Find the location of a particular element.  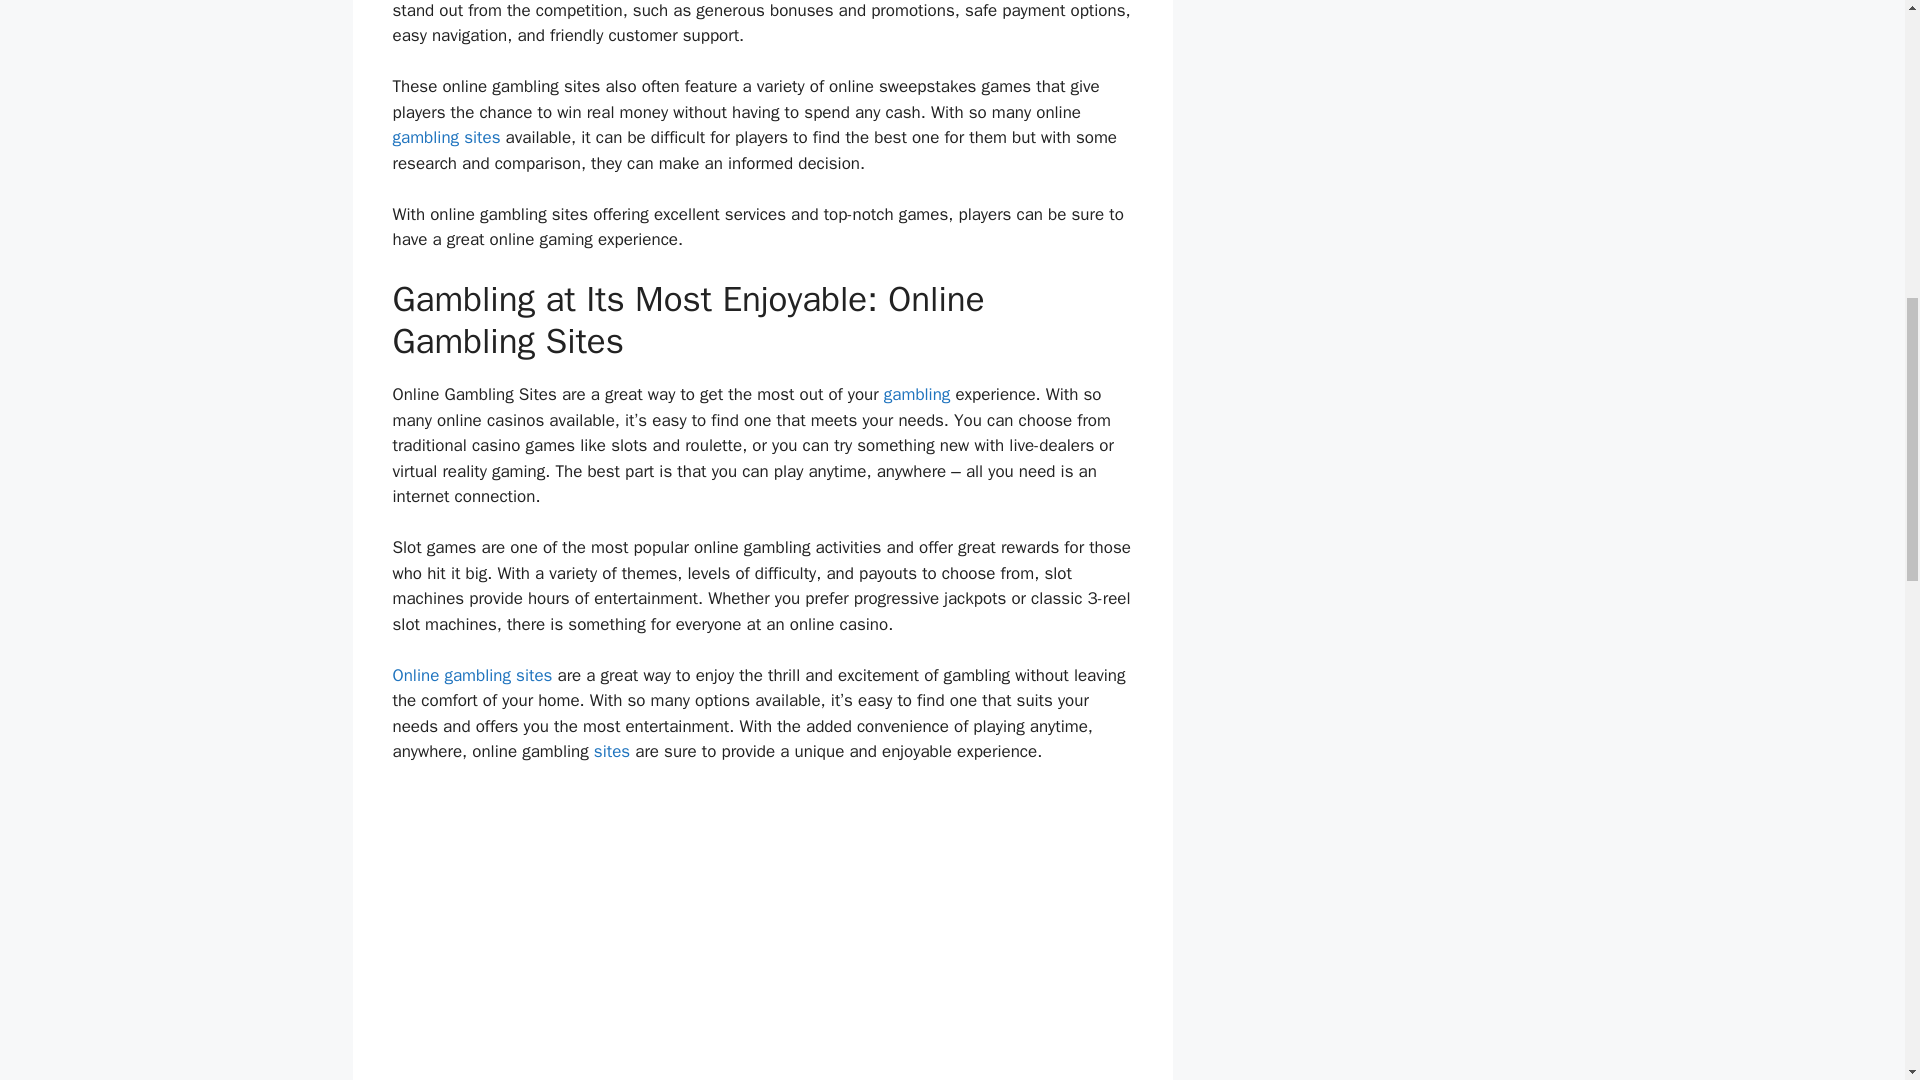

Chinese New Year  I  Orion Stars is located at coordinates (762, 934).